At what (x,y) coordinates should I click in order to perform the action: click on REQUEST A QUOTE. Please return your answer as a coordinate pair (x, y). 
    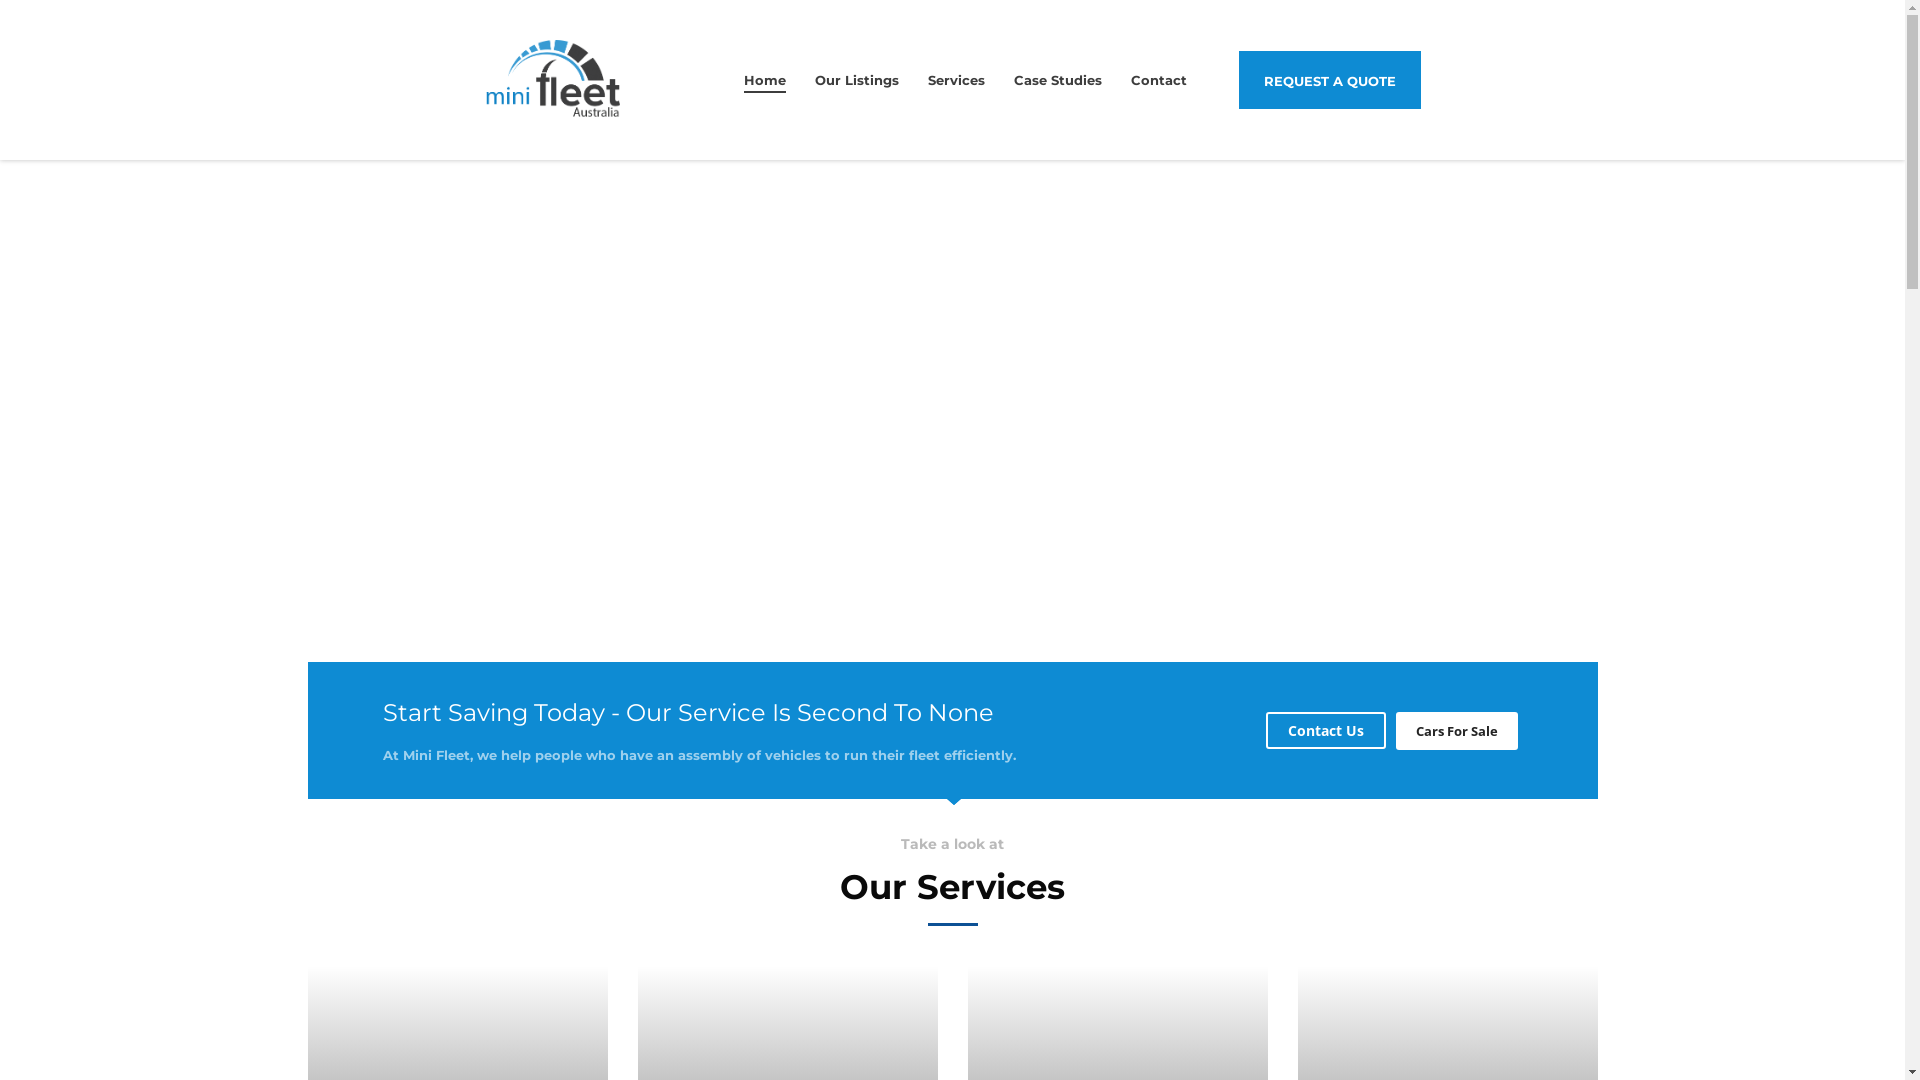
    Looking at the image, I should click on (1330, 80).